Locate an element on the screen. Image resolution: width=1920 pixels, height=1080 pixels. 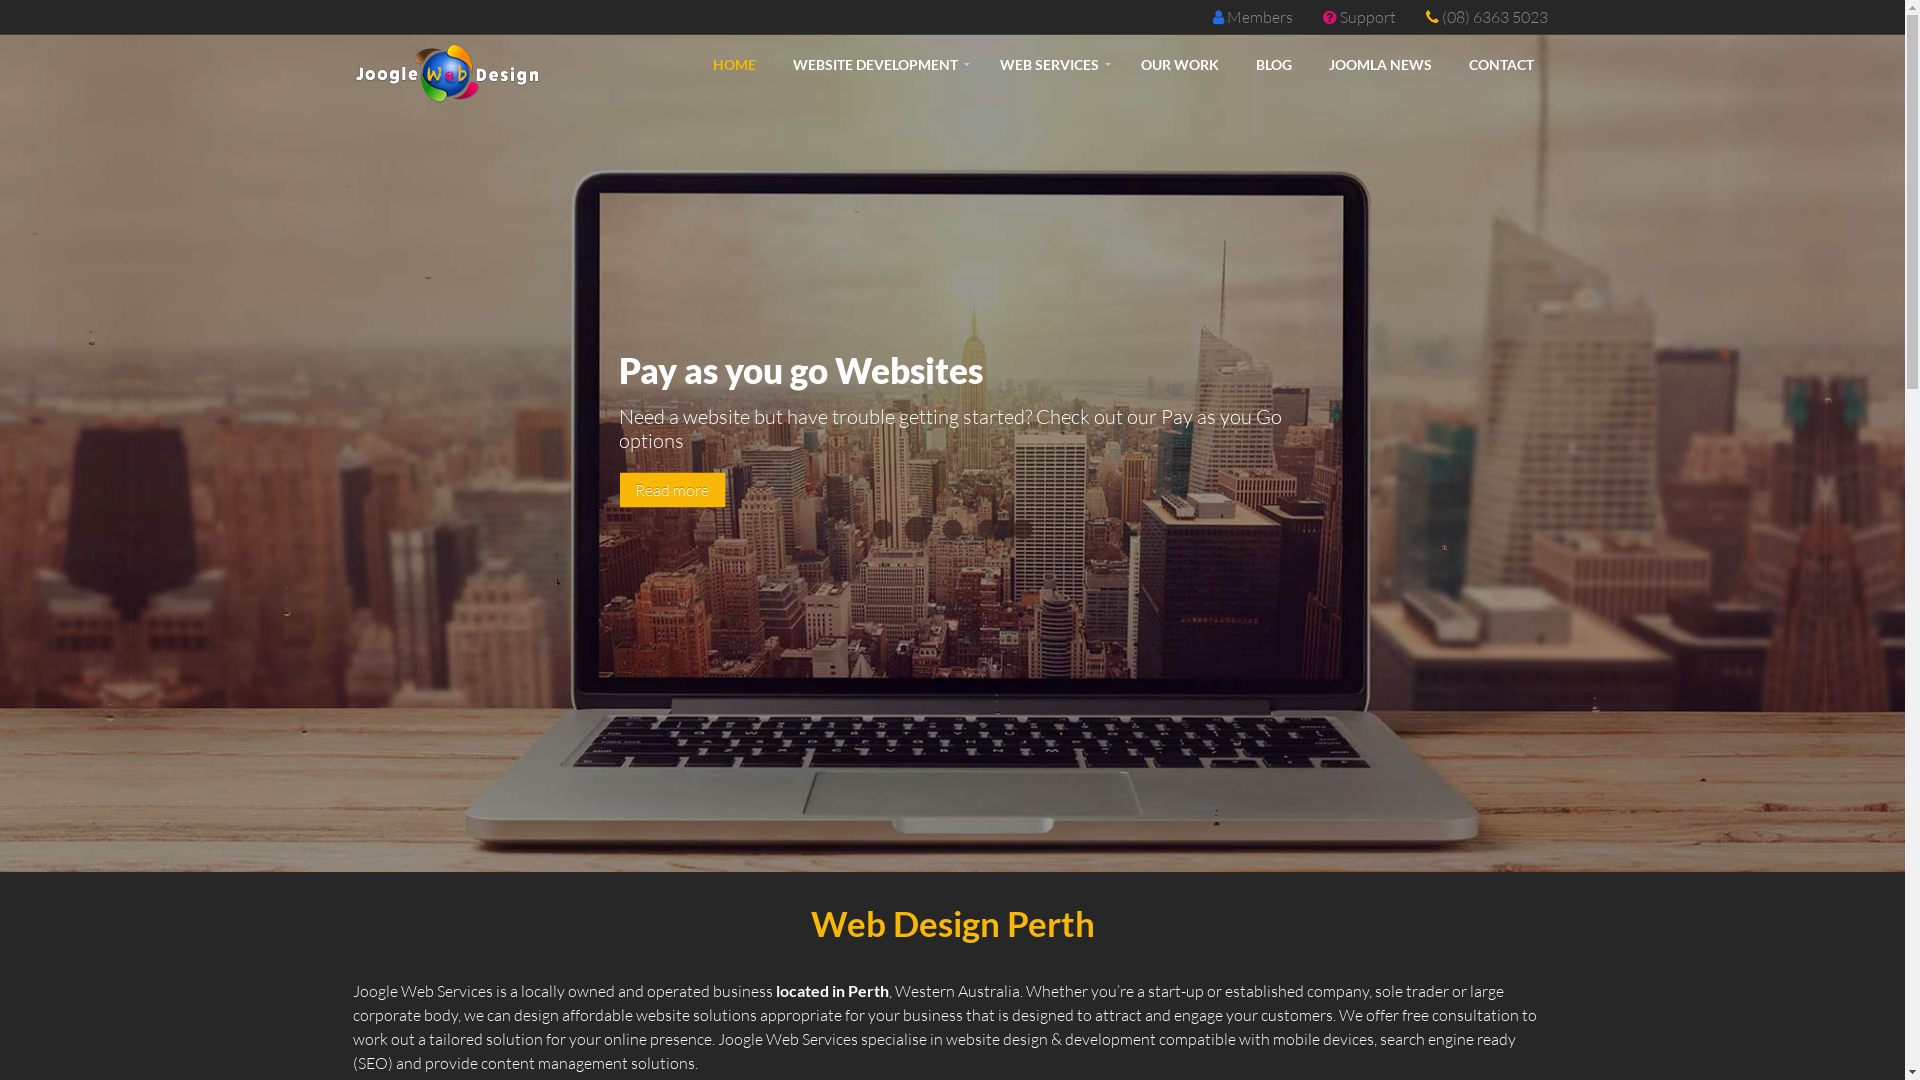
HOME is located at coordinates (734, 65).